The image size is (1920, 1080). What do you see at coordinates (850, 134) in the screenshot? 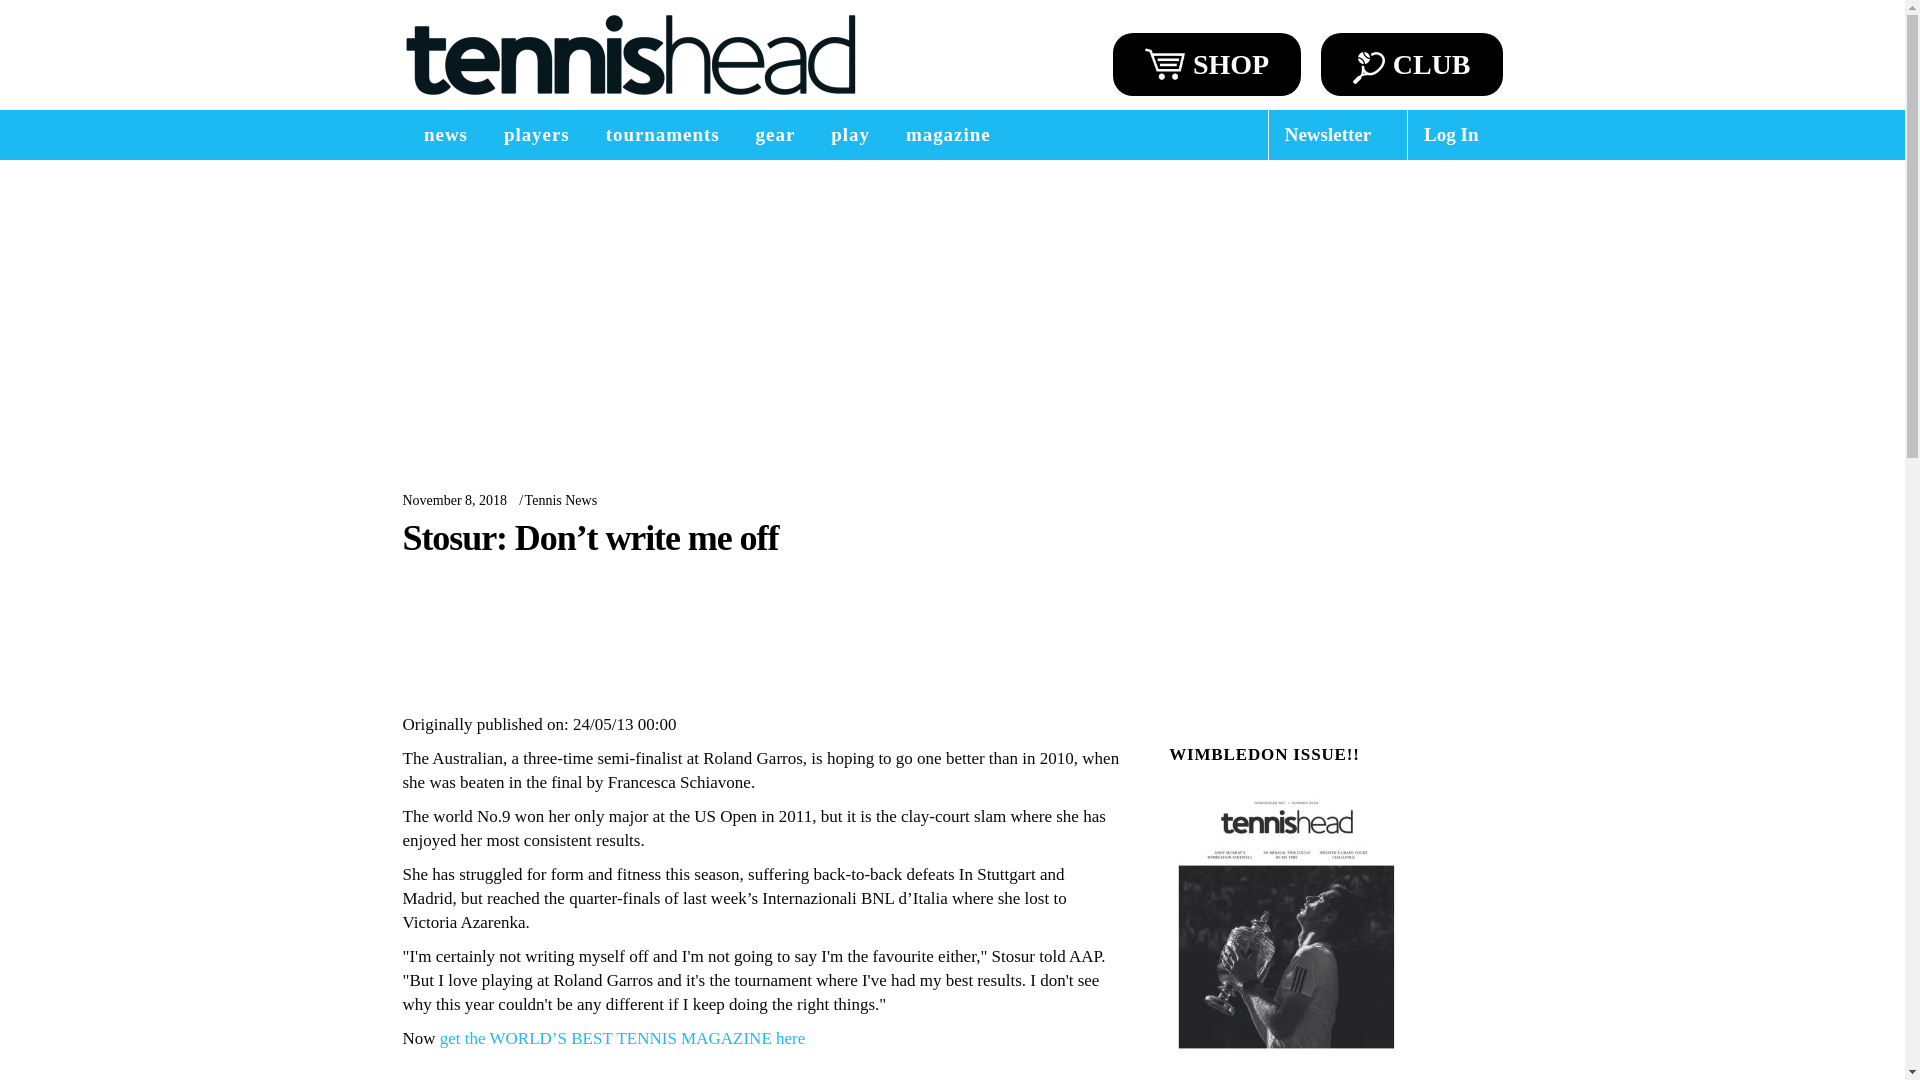
I see `play` at bounding box center [850, 134].